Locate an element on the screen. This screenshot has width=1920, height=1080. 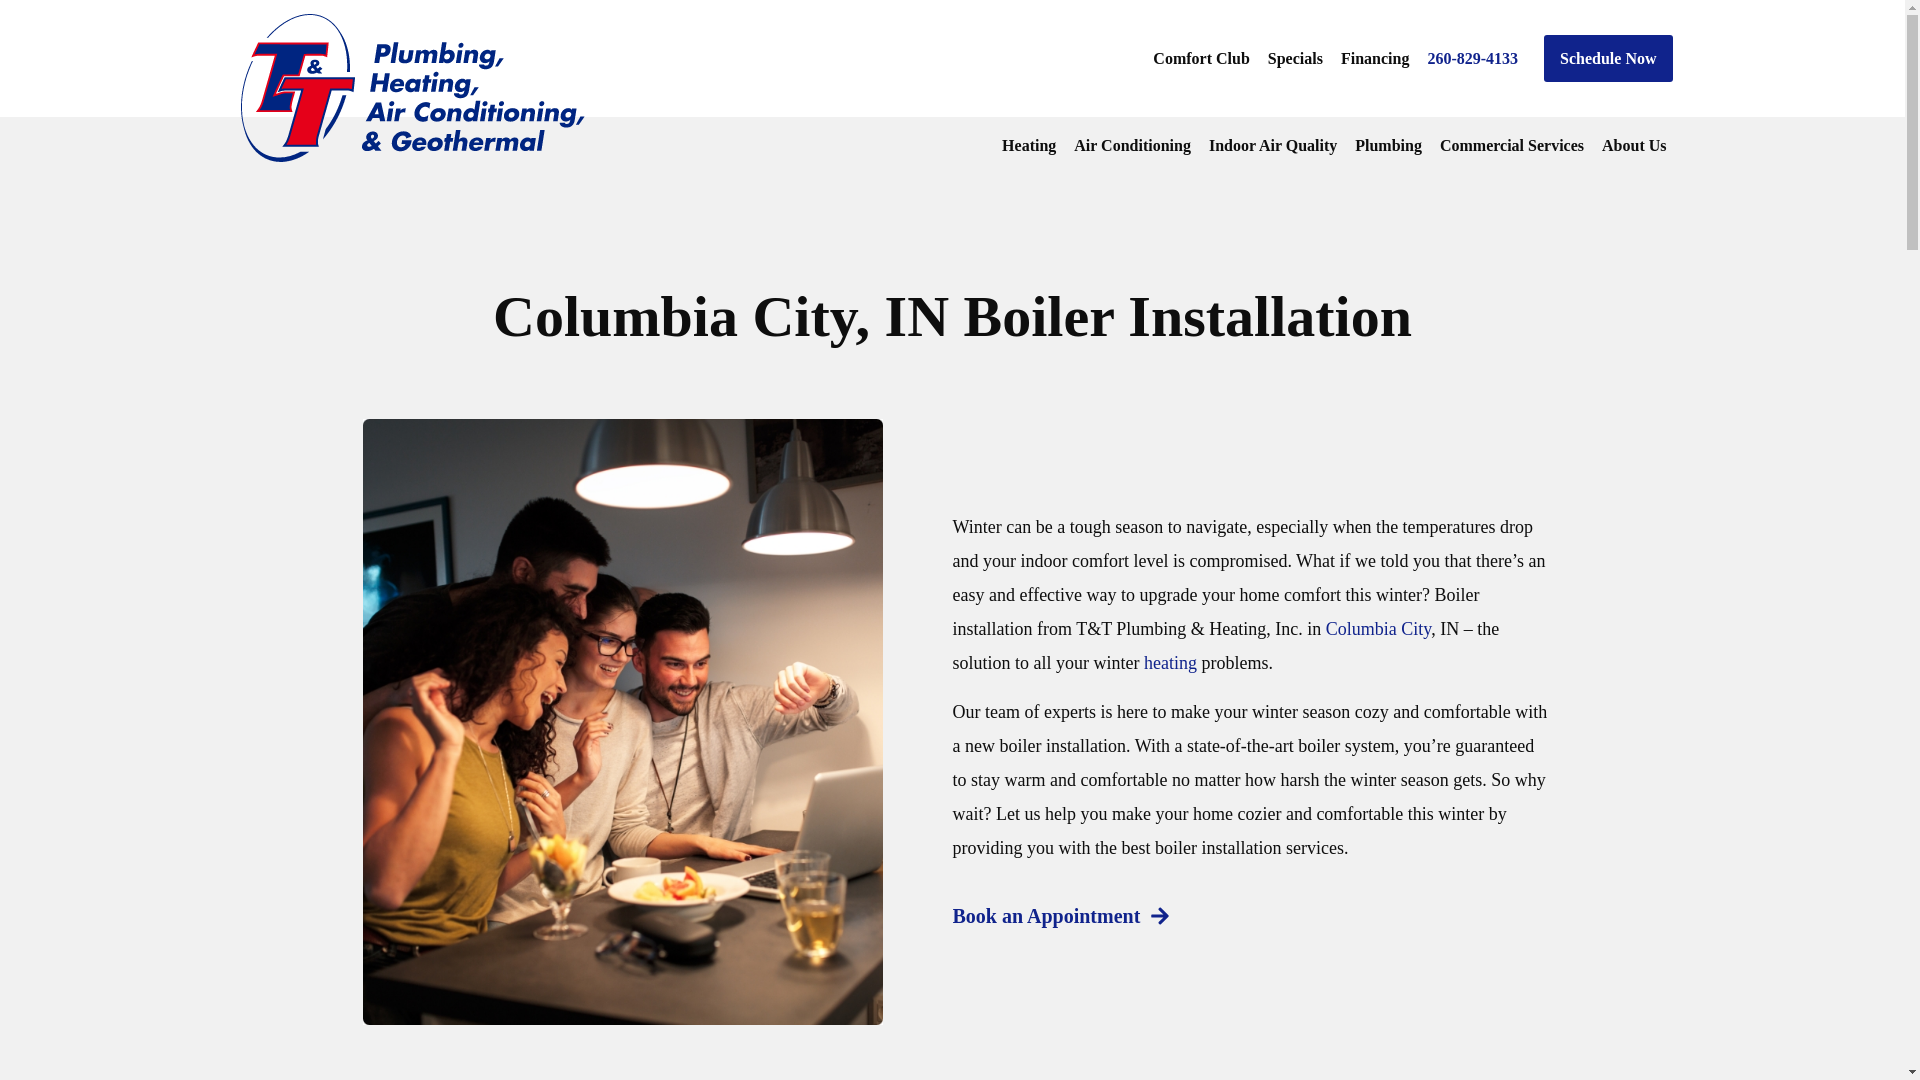
Commercial Services is located at coordinates (1512, 144).